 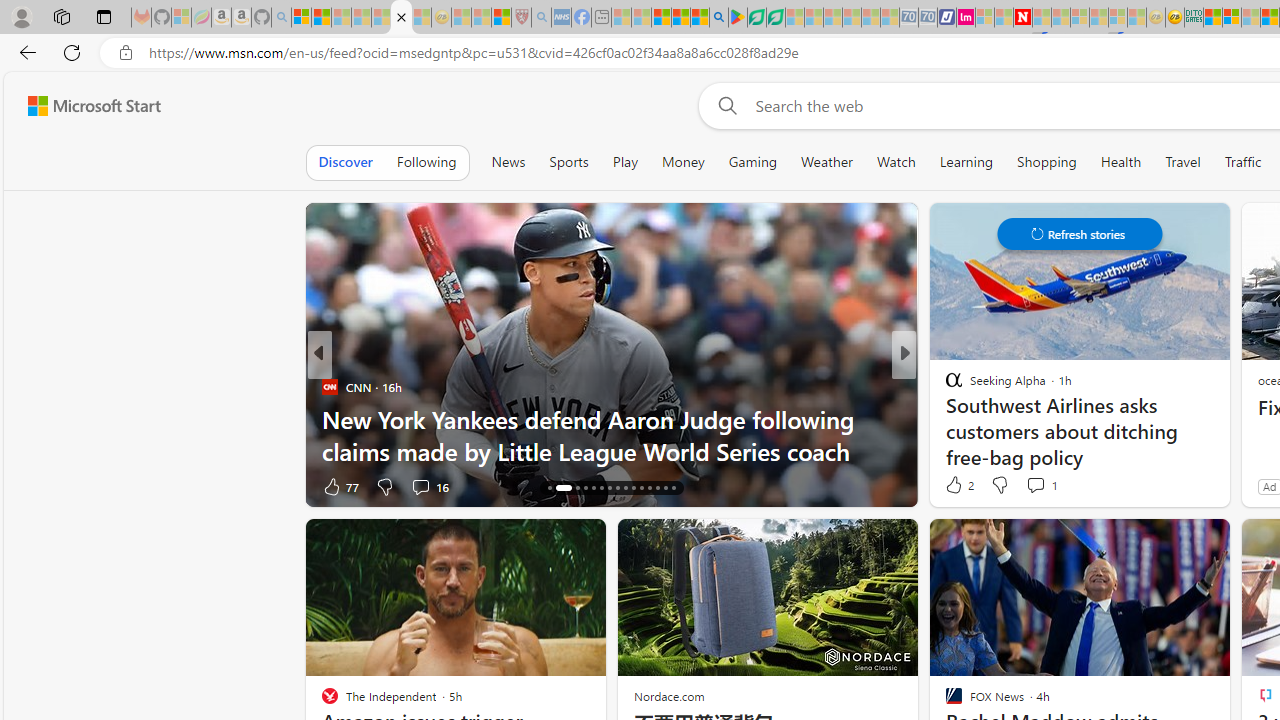 I want to click on View comments 9 Comment, so click(x=1042, y=486).